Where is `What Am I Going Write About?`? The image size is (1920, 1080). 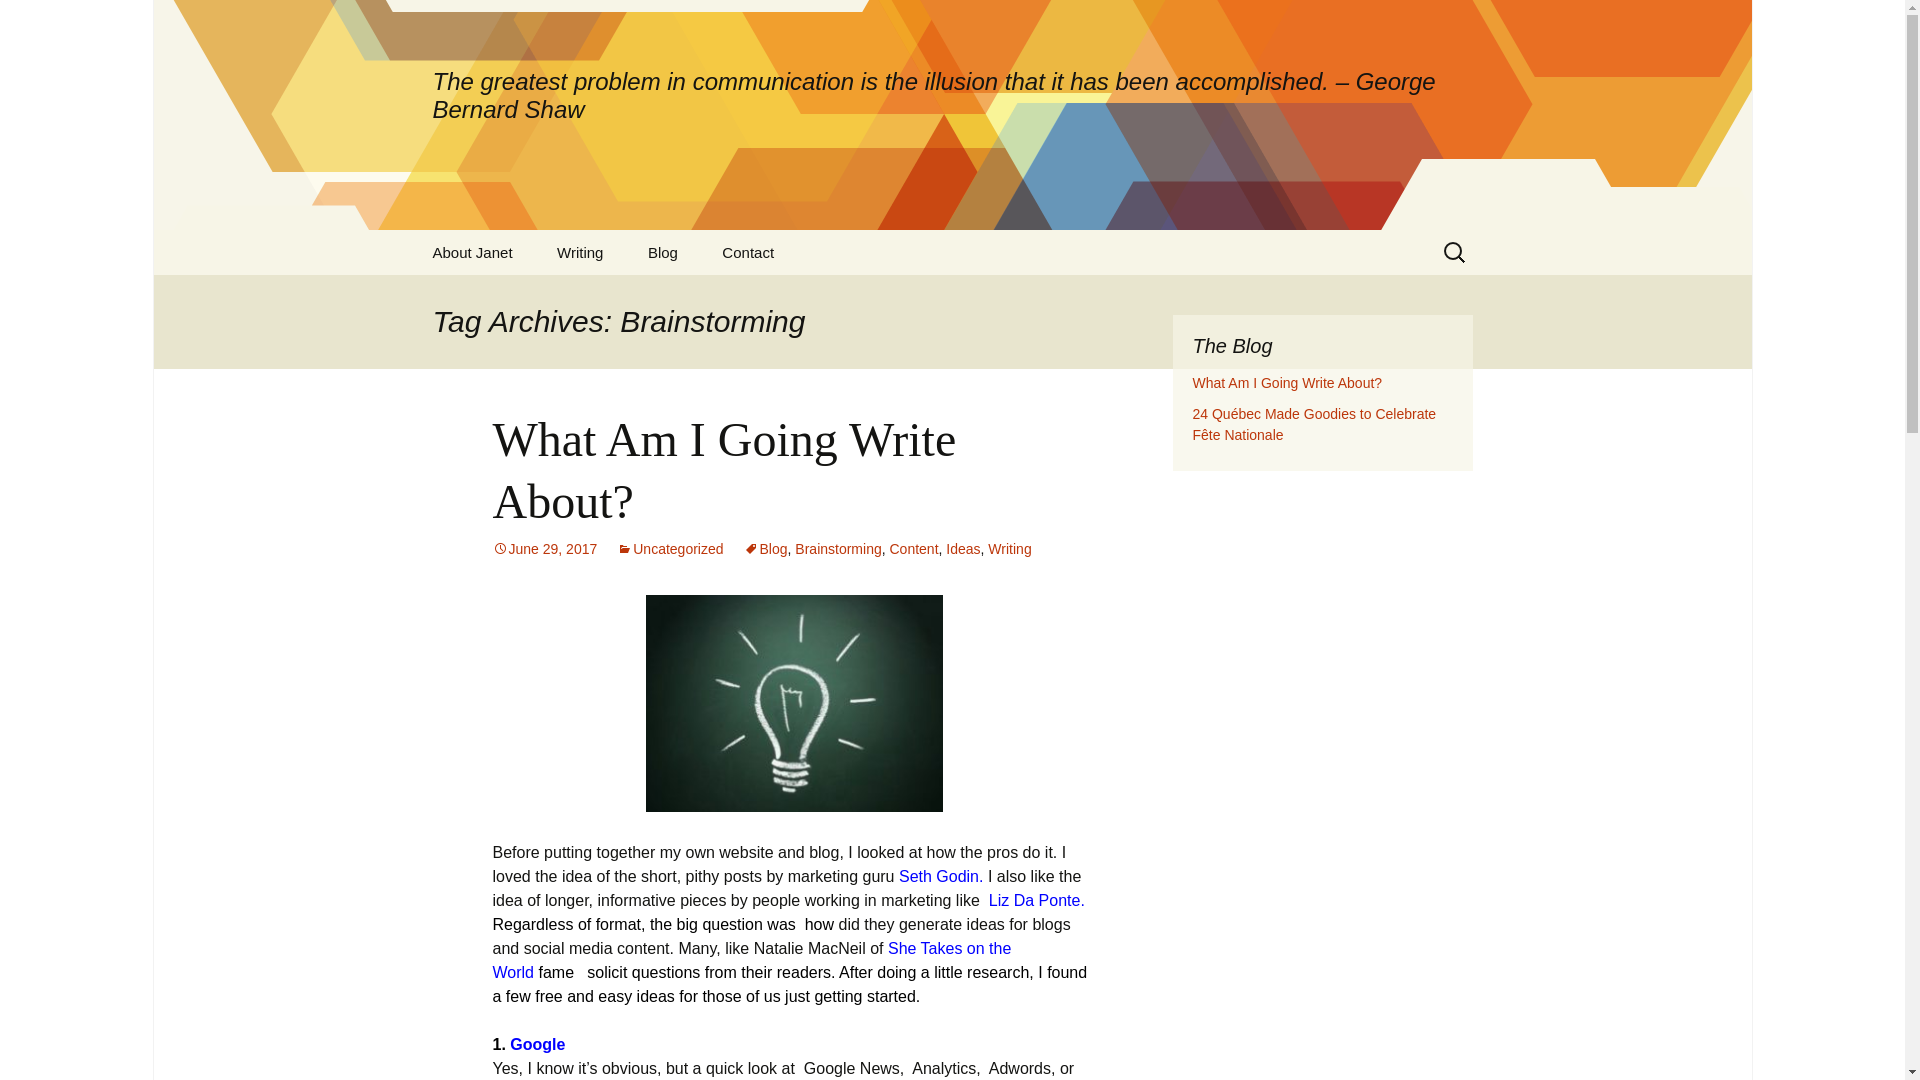 What Am I Going Write About? is located at coordinates (724, 470).